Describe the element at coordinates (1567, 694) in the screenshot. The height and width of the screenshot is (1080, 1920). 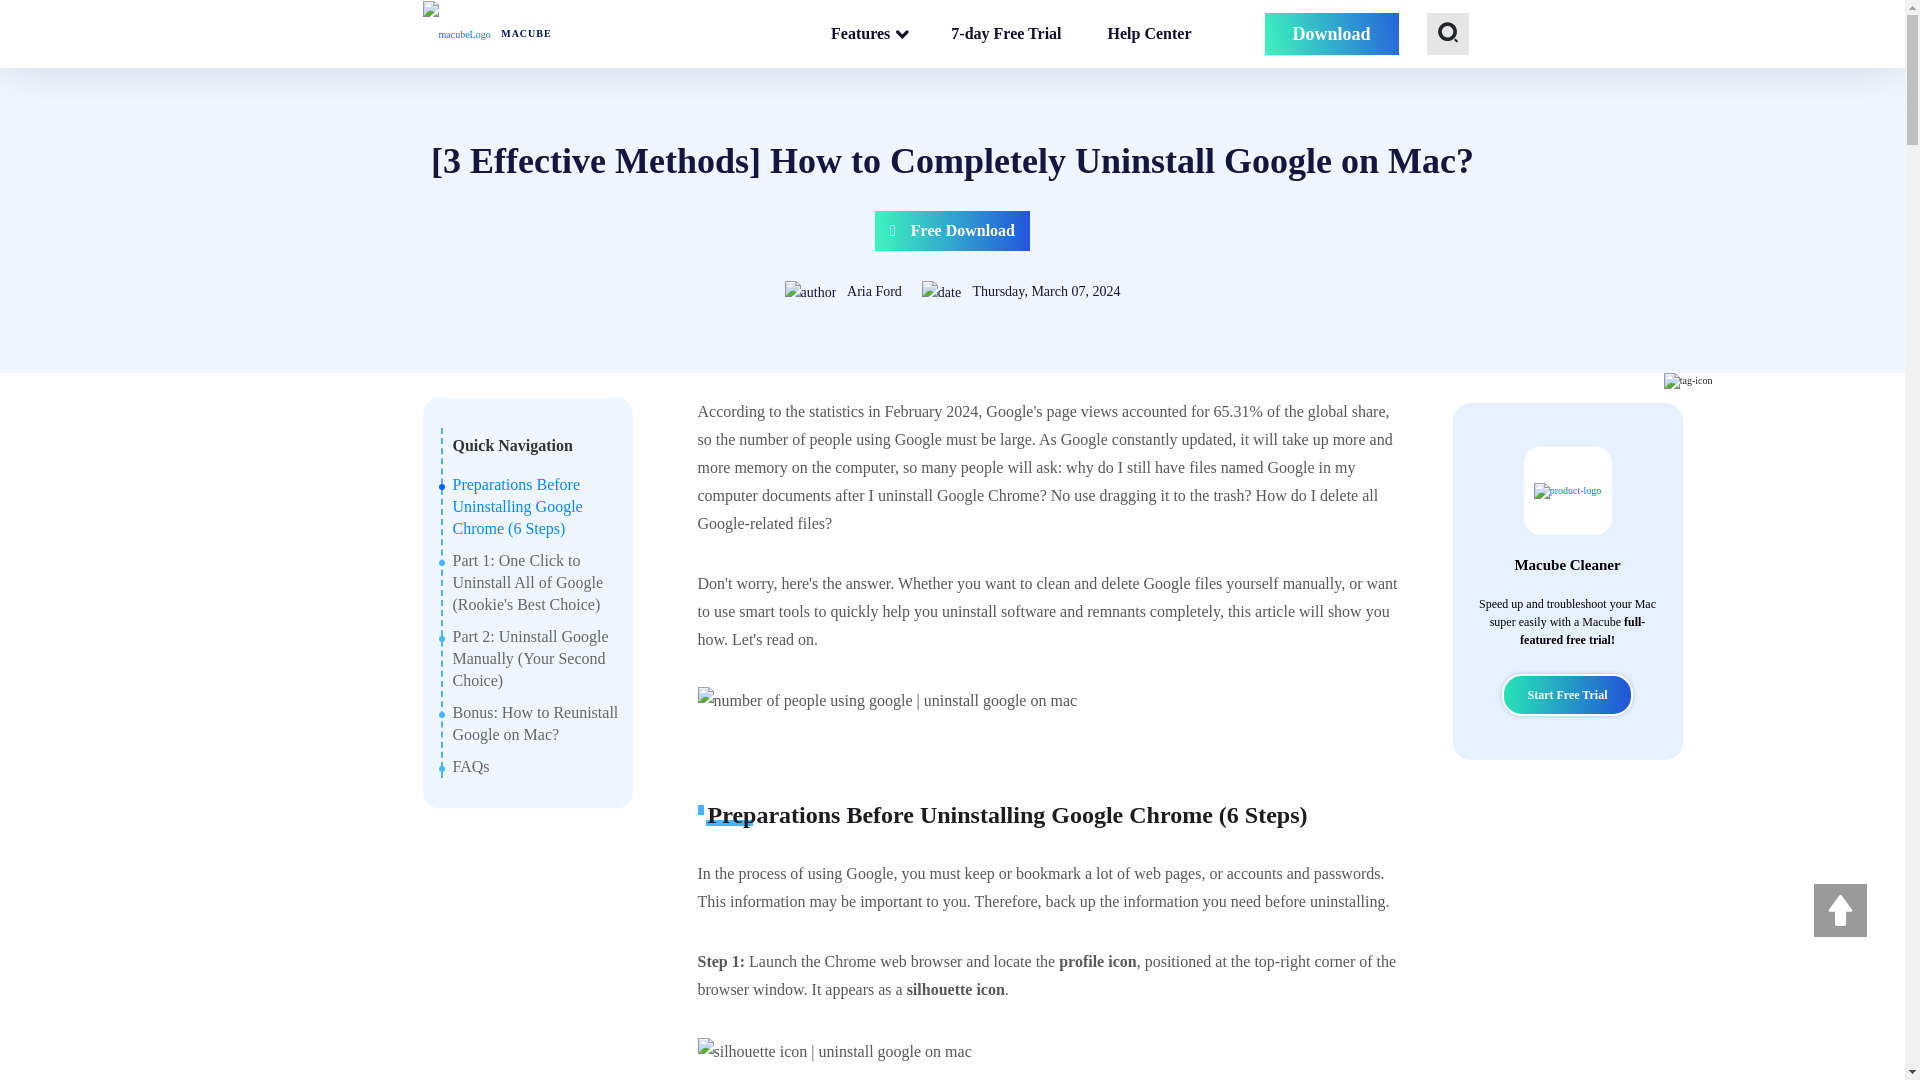
I see `Start Free Trial` at that location.